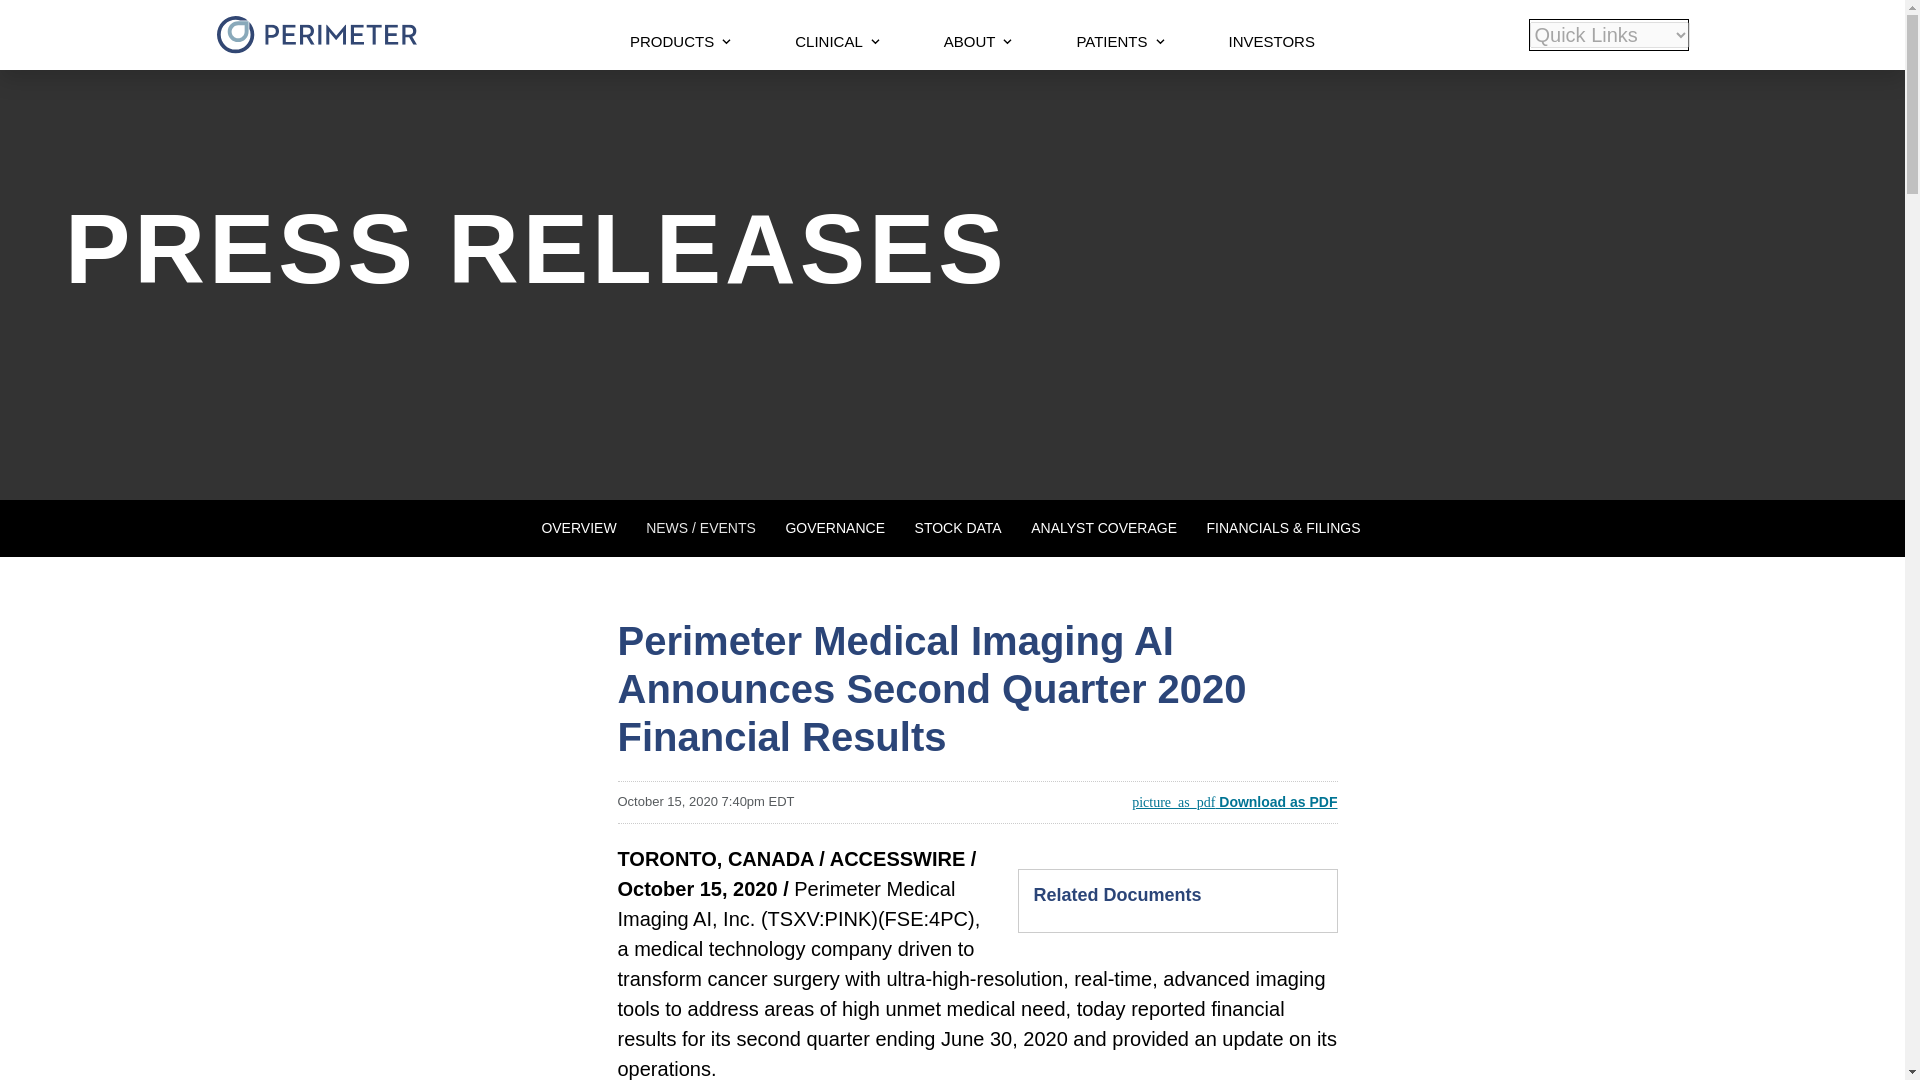 This screenshot has width=1920, height=1080. I want to click on ABOUT, so click(978, 43).